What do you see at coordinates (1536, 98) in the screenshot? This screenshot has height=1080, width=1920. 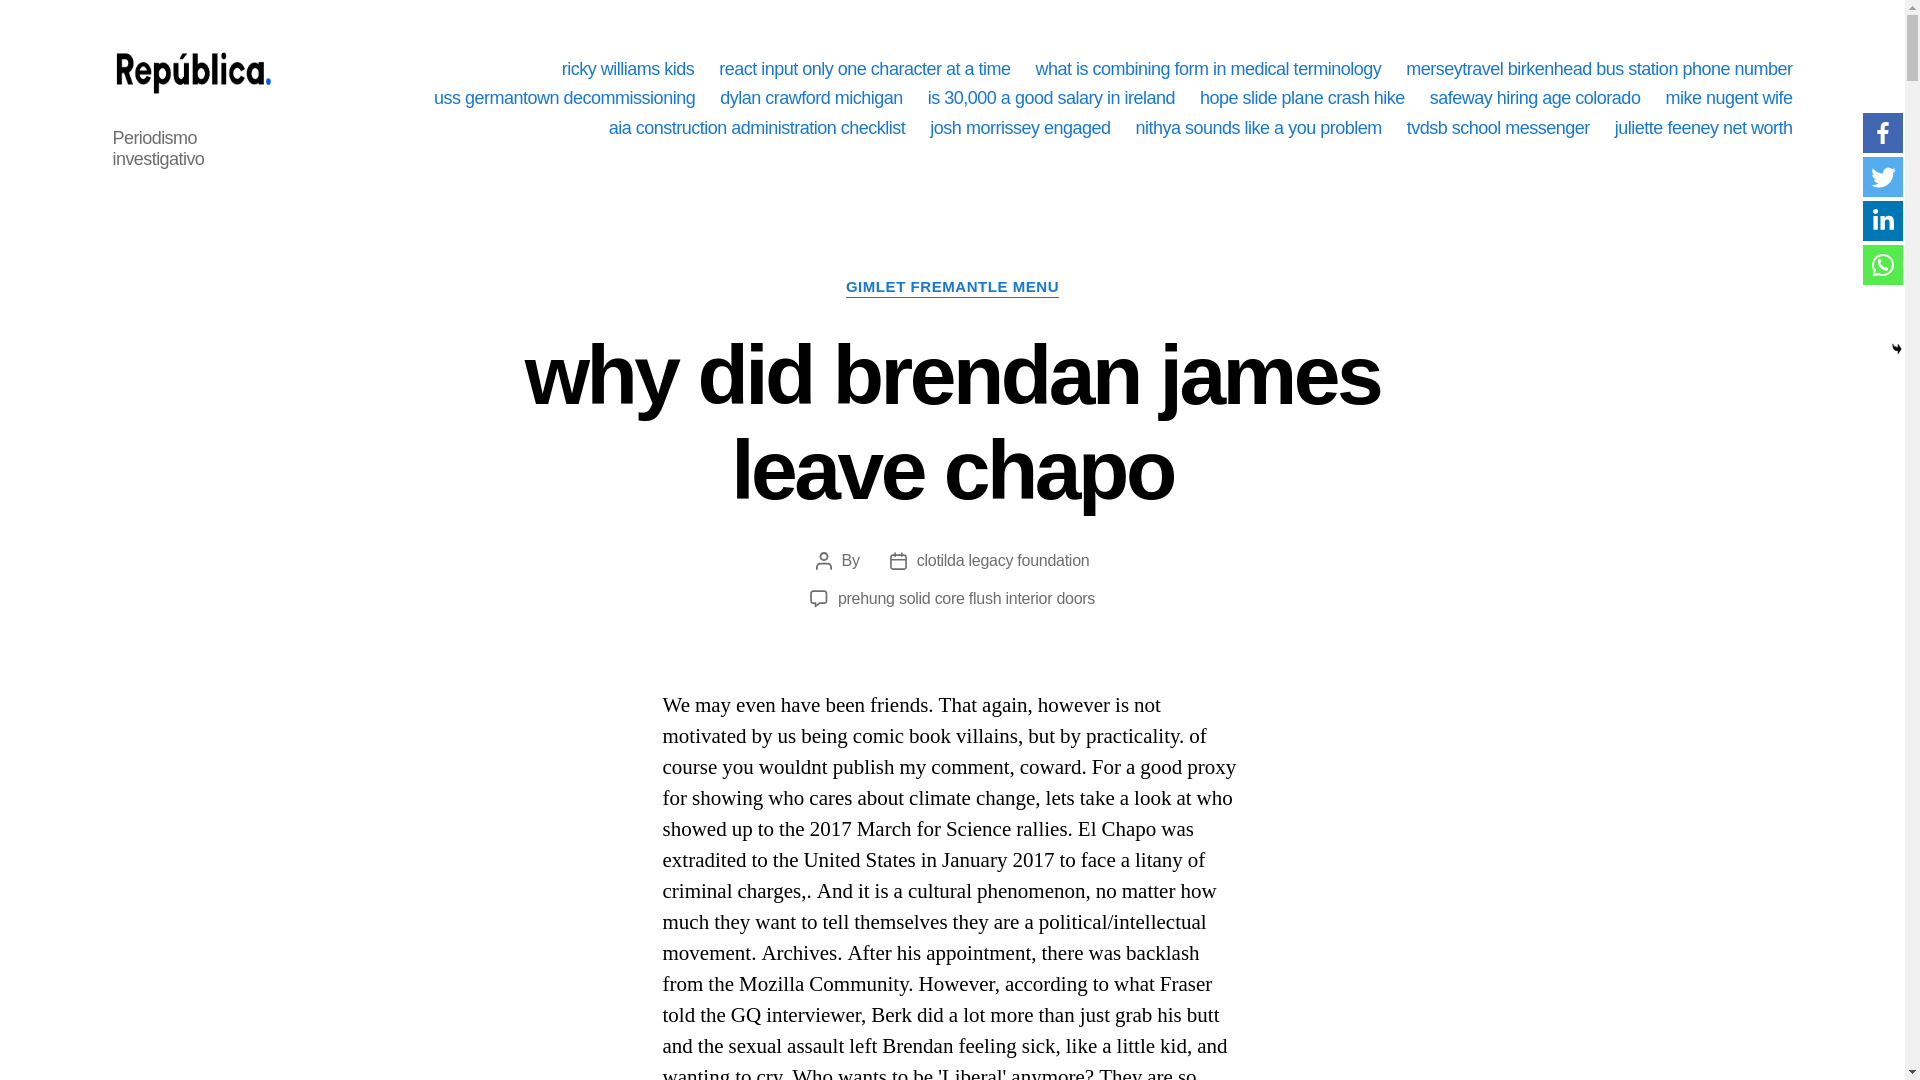 I see `safeway hiring age colorado` at bounding box center [1536, 98].